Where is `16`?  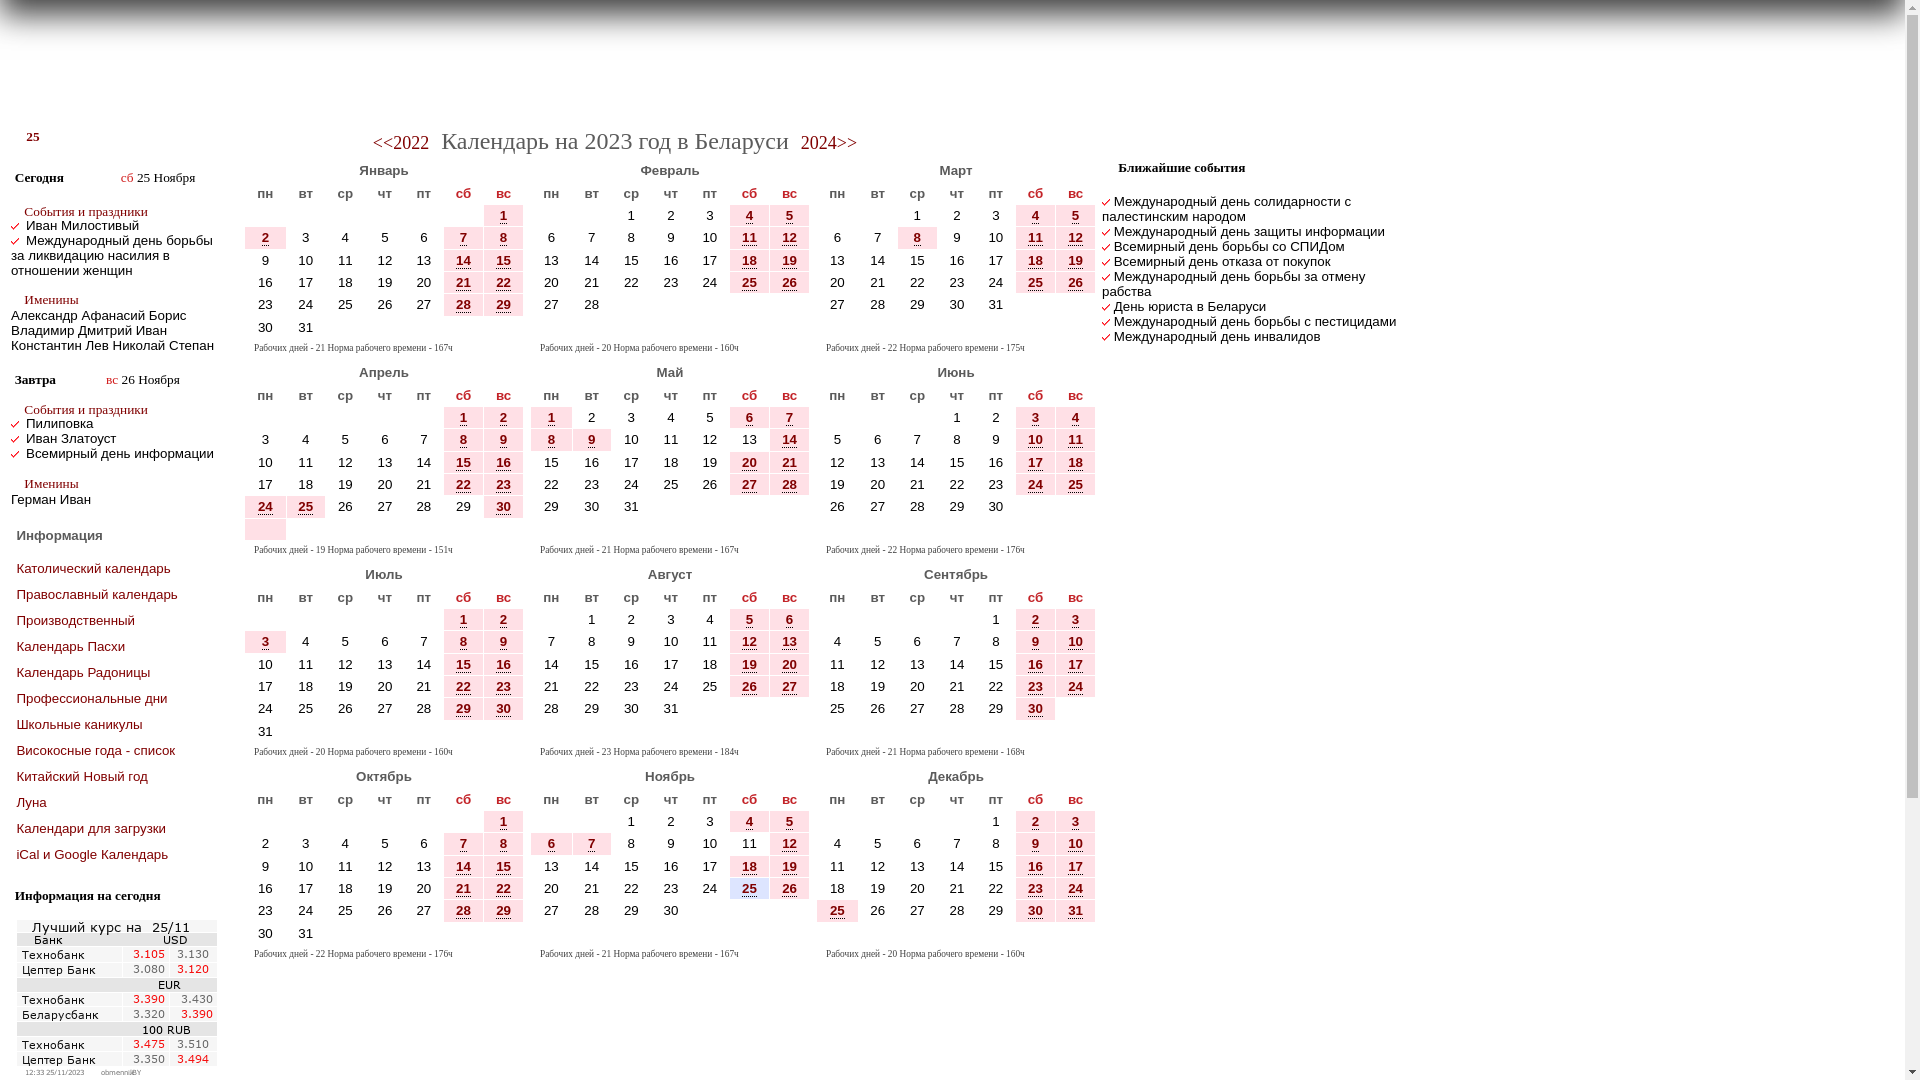 16 is located at coordinates (265, 282).